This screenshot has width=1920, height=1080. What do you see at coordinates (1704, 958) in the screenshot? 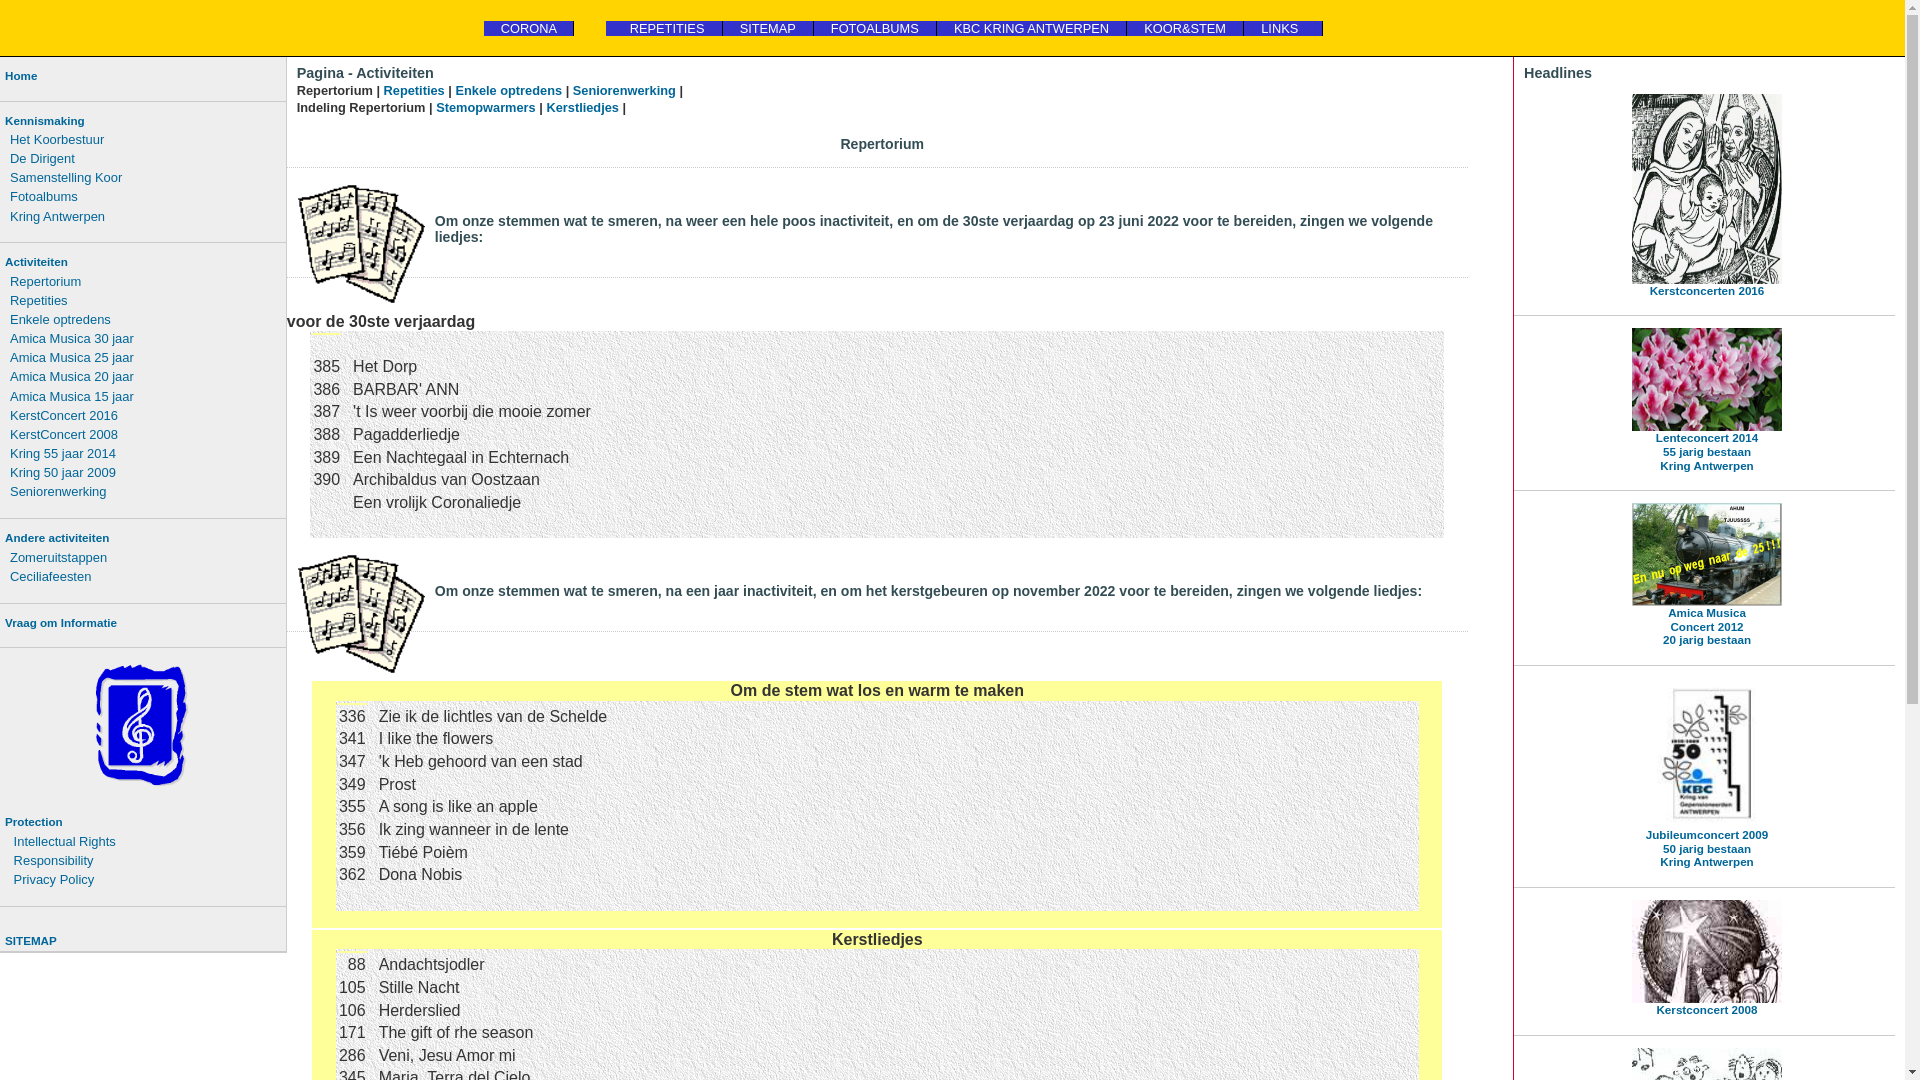
I see `Kerstconcert 2008` at bounding box center [1704, 958].